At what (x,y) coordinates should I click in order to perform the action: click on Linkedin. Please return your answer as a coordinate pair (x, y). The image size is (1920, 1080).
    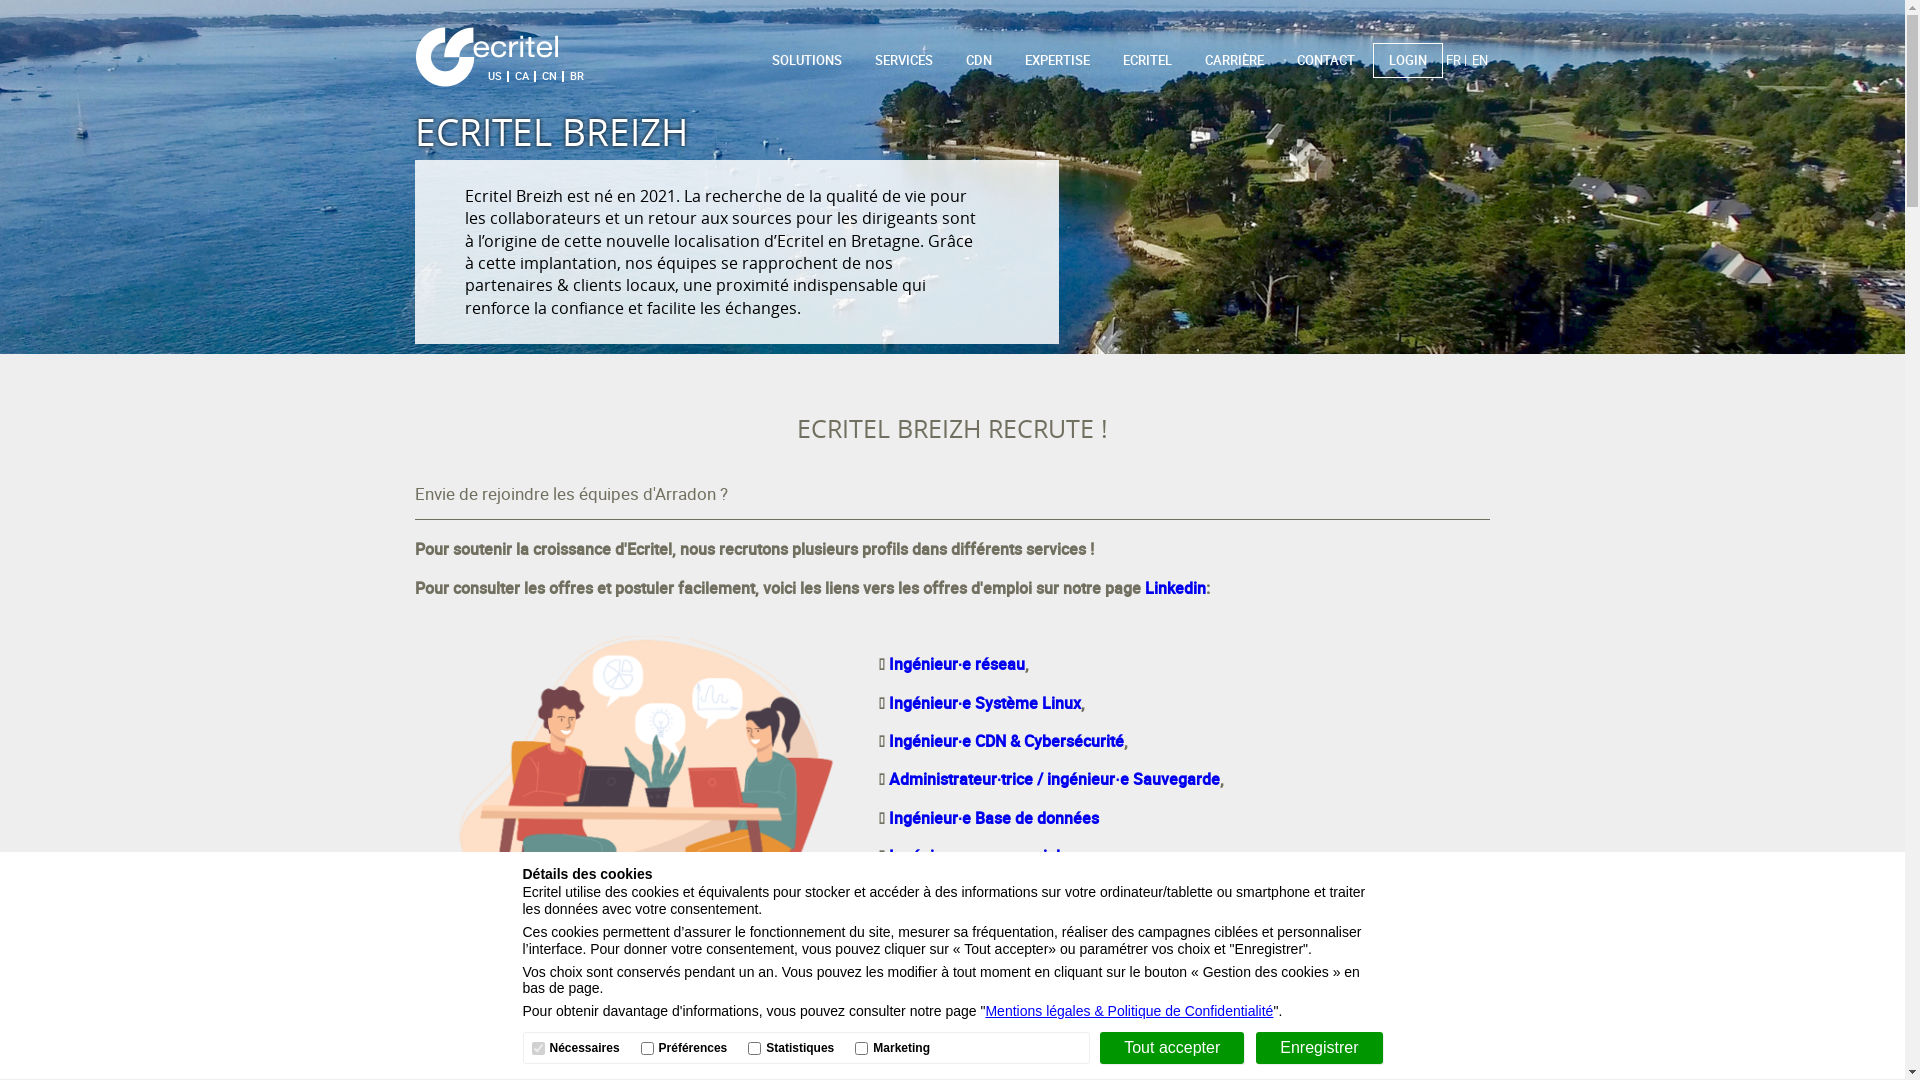
    Looking at the image, I should click on (1176, 588).